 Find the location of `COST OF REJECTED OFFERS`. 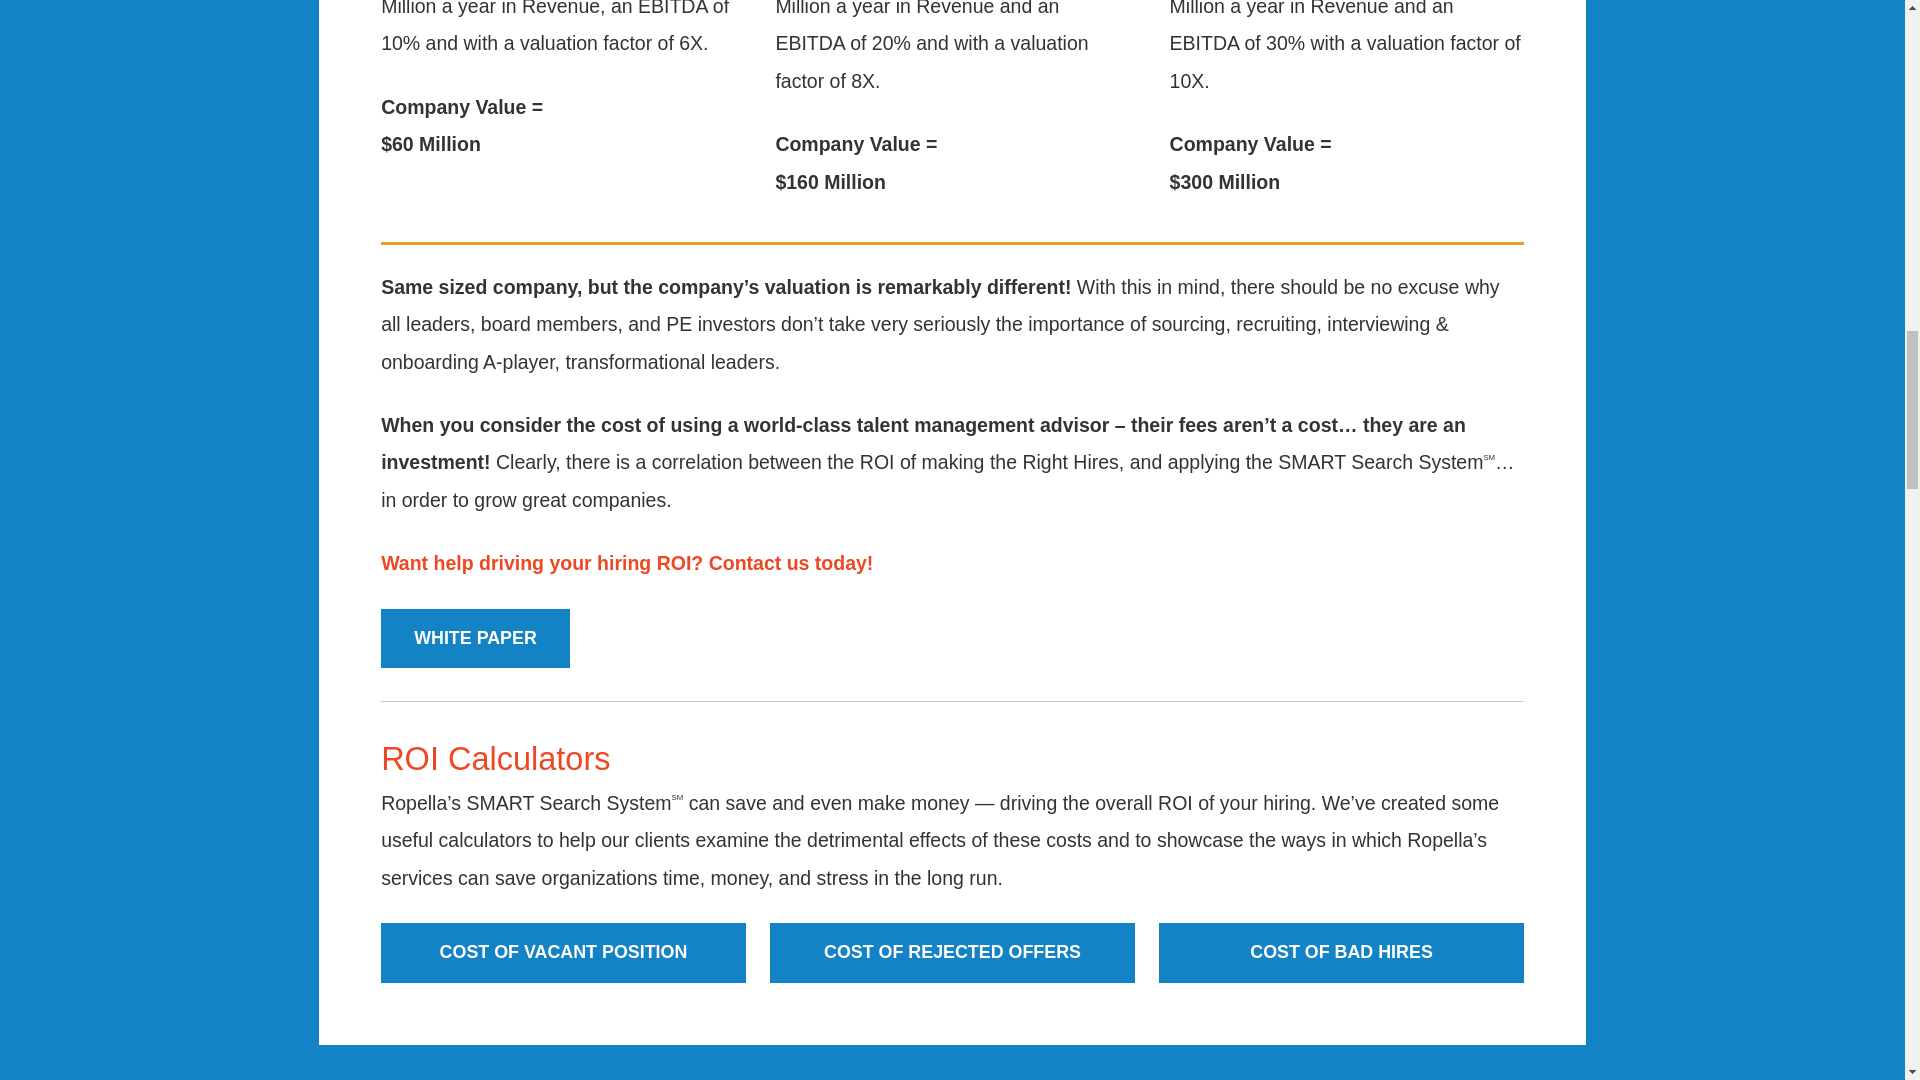

COST OF REJECTED OFFERS is located at coordinates (952, 952).